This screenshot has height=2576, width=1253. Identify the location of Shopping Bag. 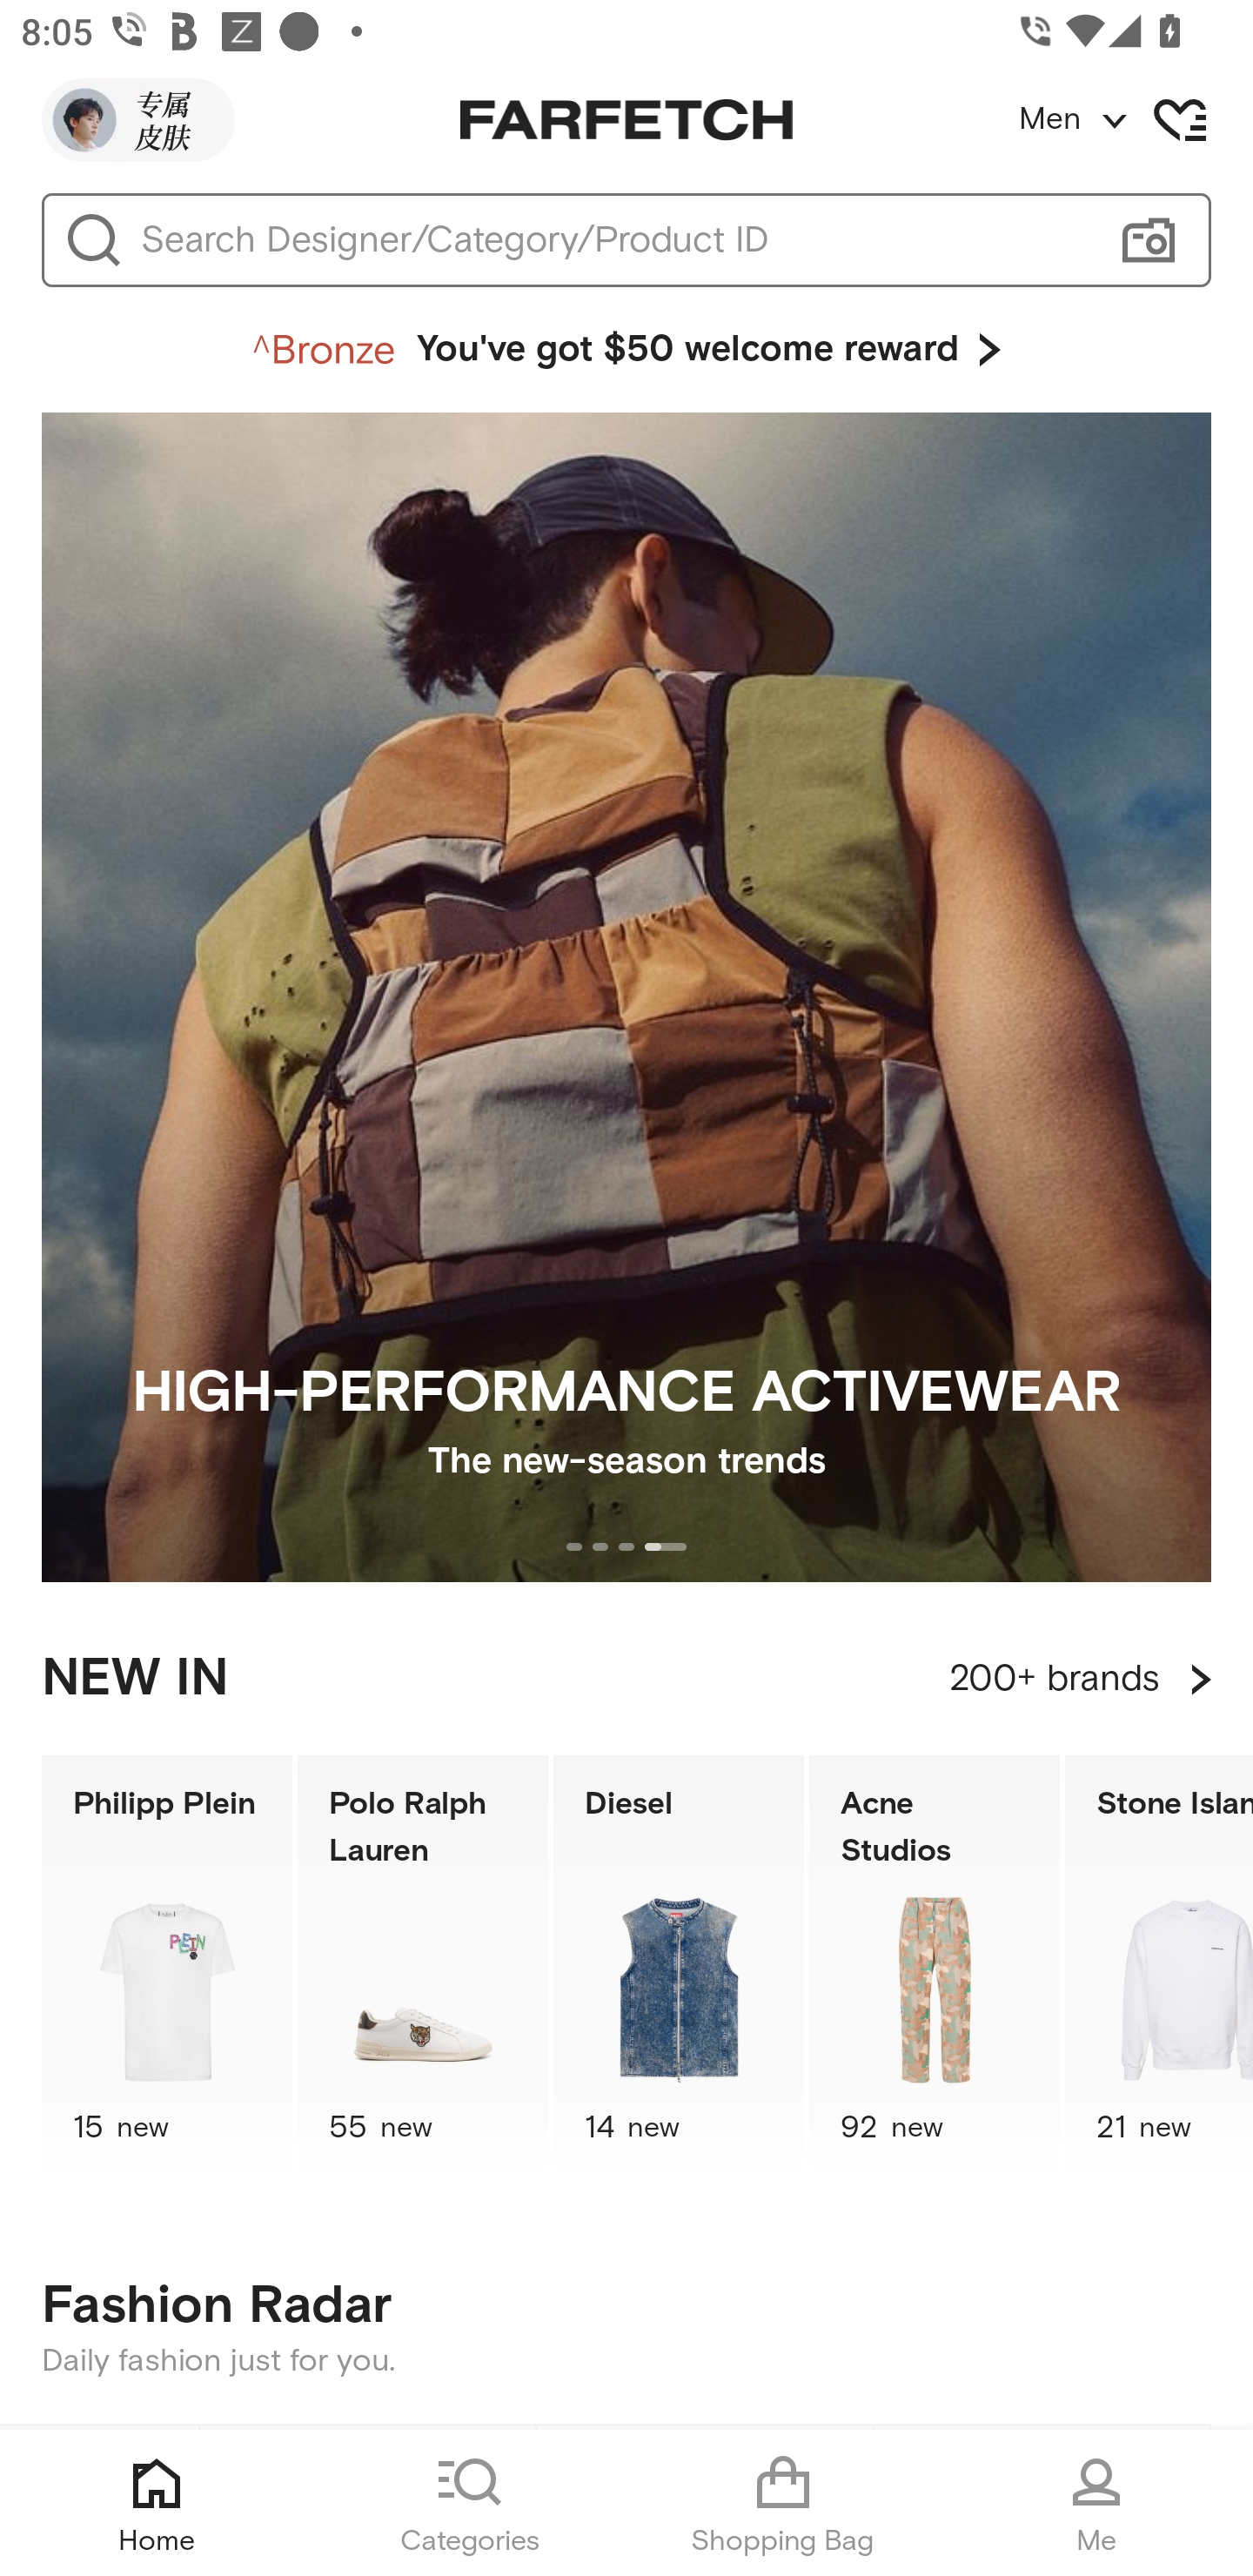
(783, 2503).